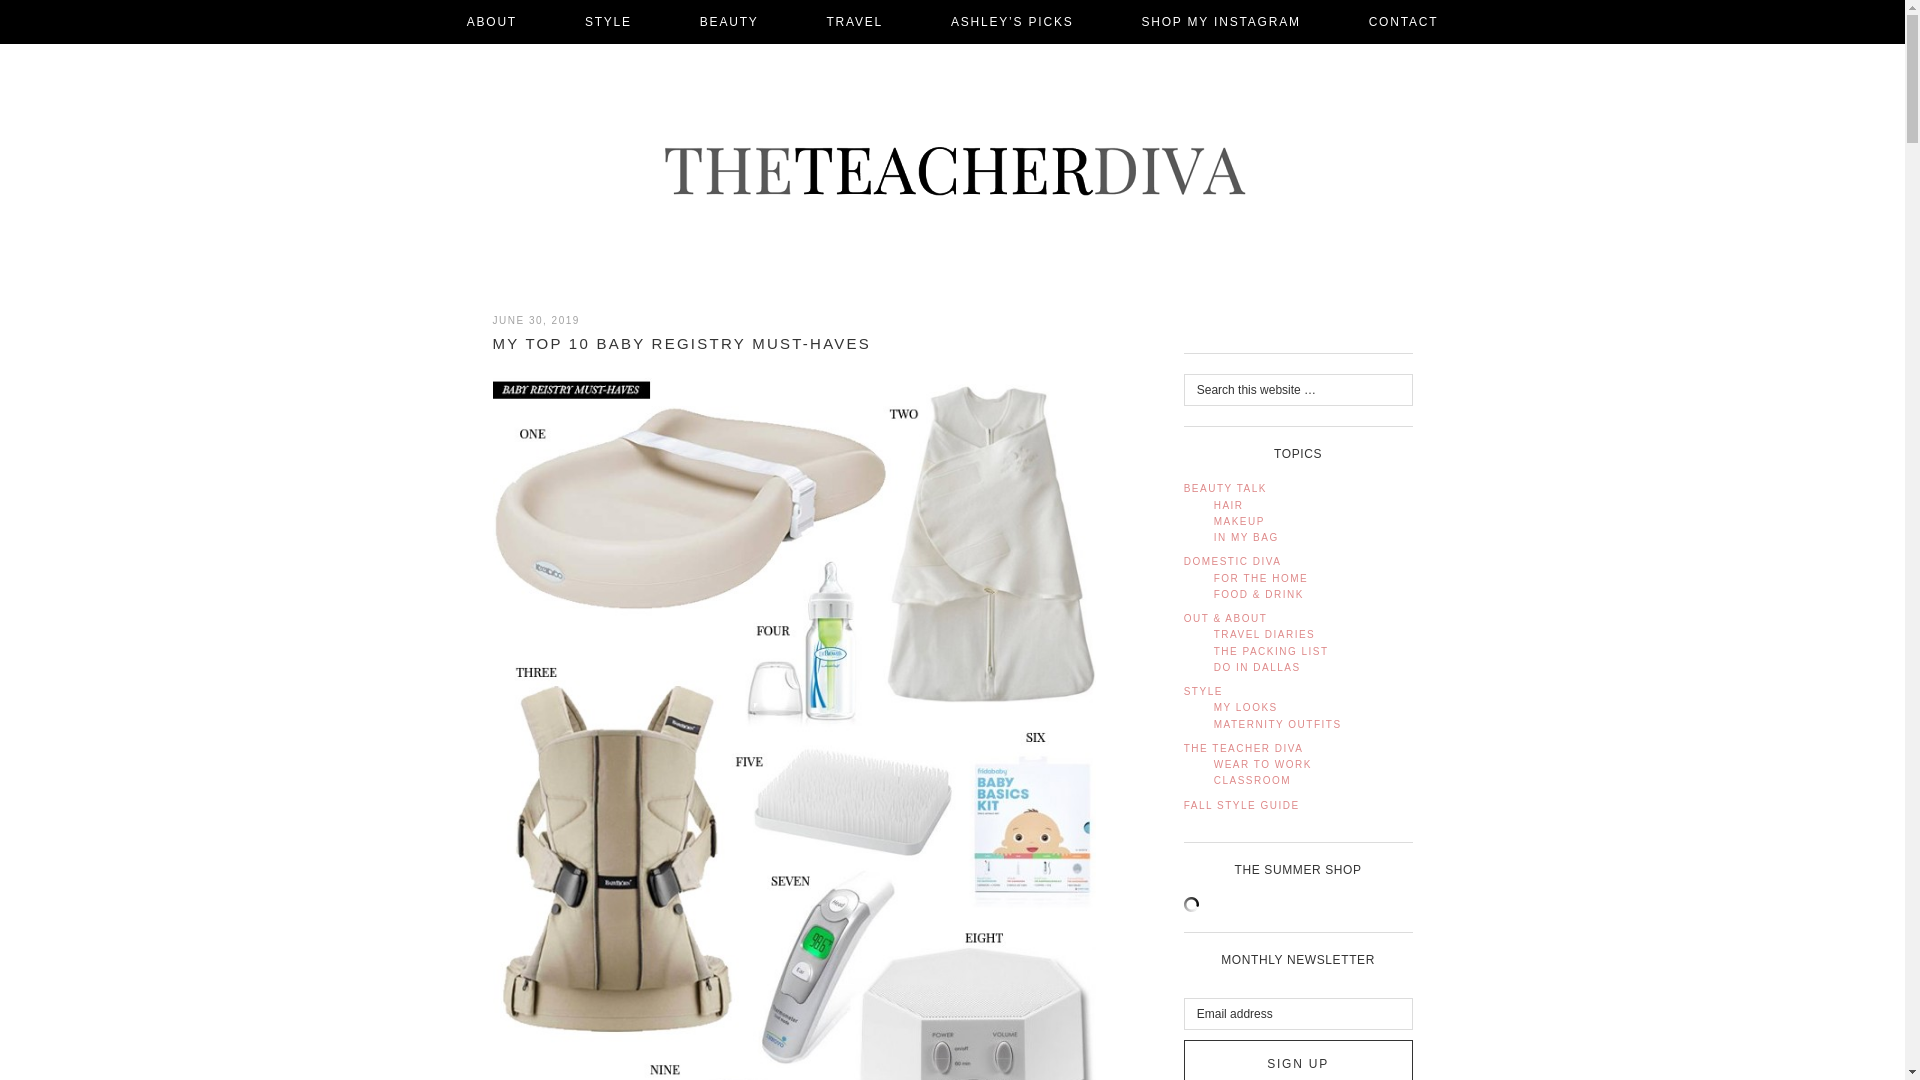 The width and height of the screenshot is (1920, 1080). I want to click on SHOP MY INSTAGRAM, so click(1220, 22).